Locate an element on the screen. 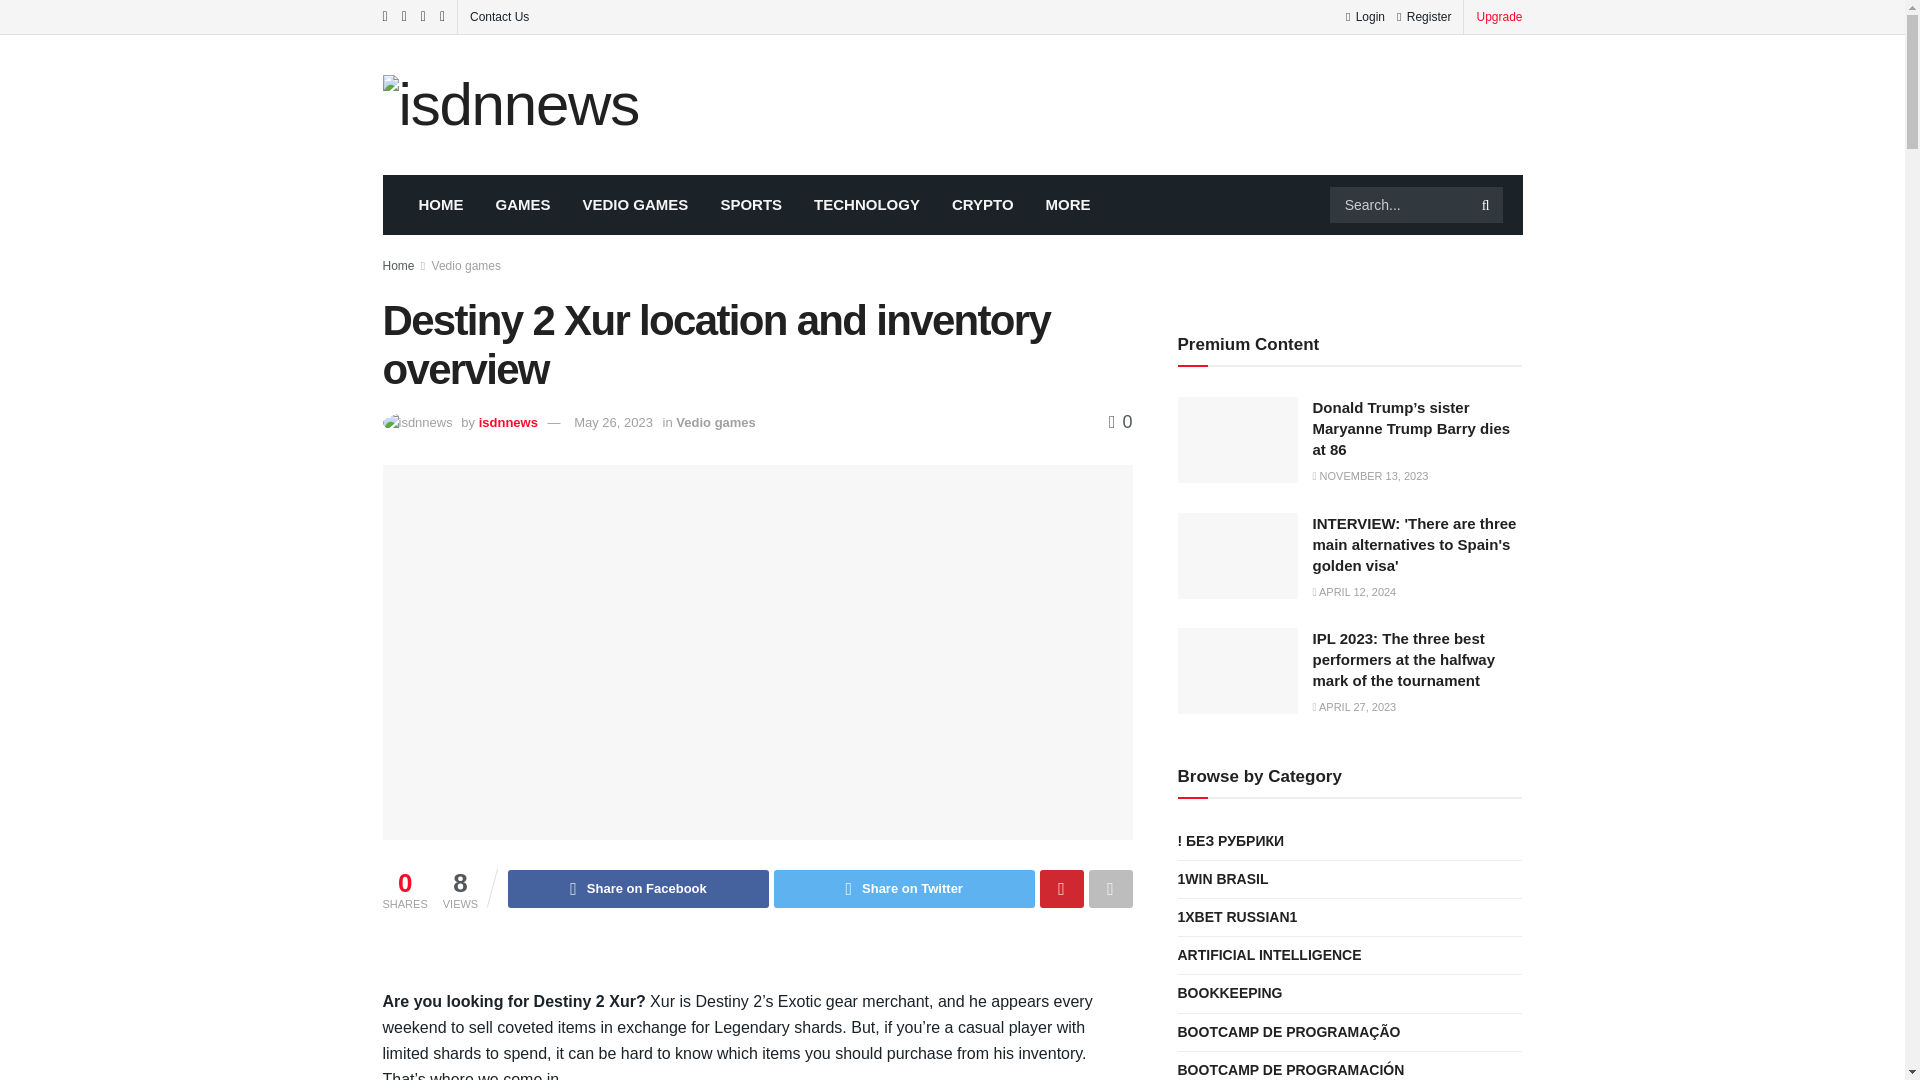  Contact Us is located at coordinates (500, 16).